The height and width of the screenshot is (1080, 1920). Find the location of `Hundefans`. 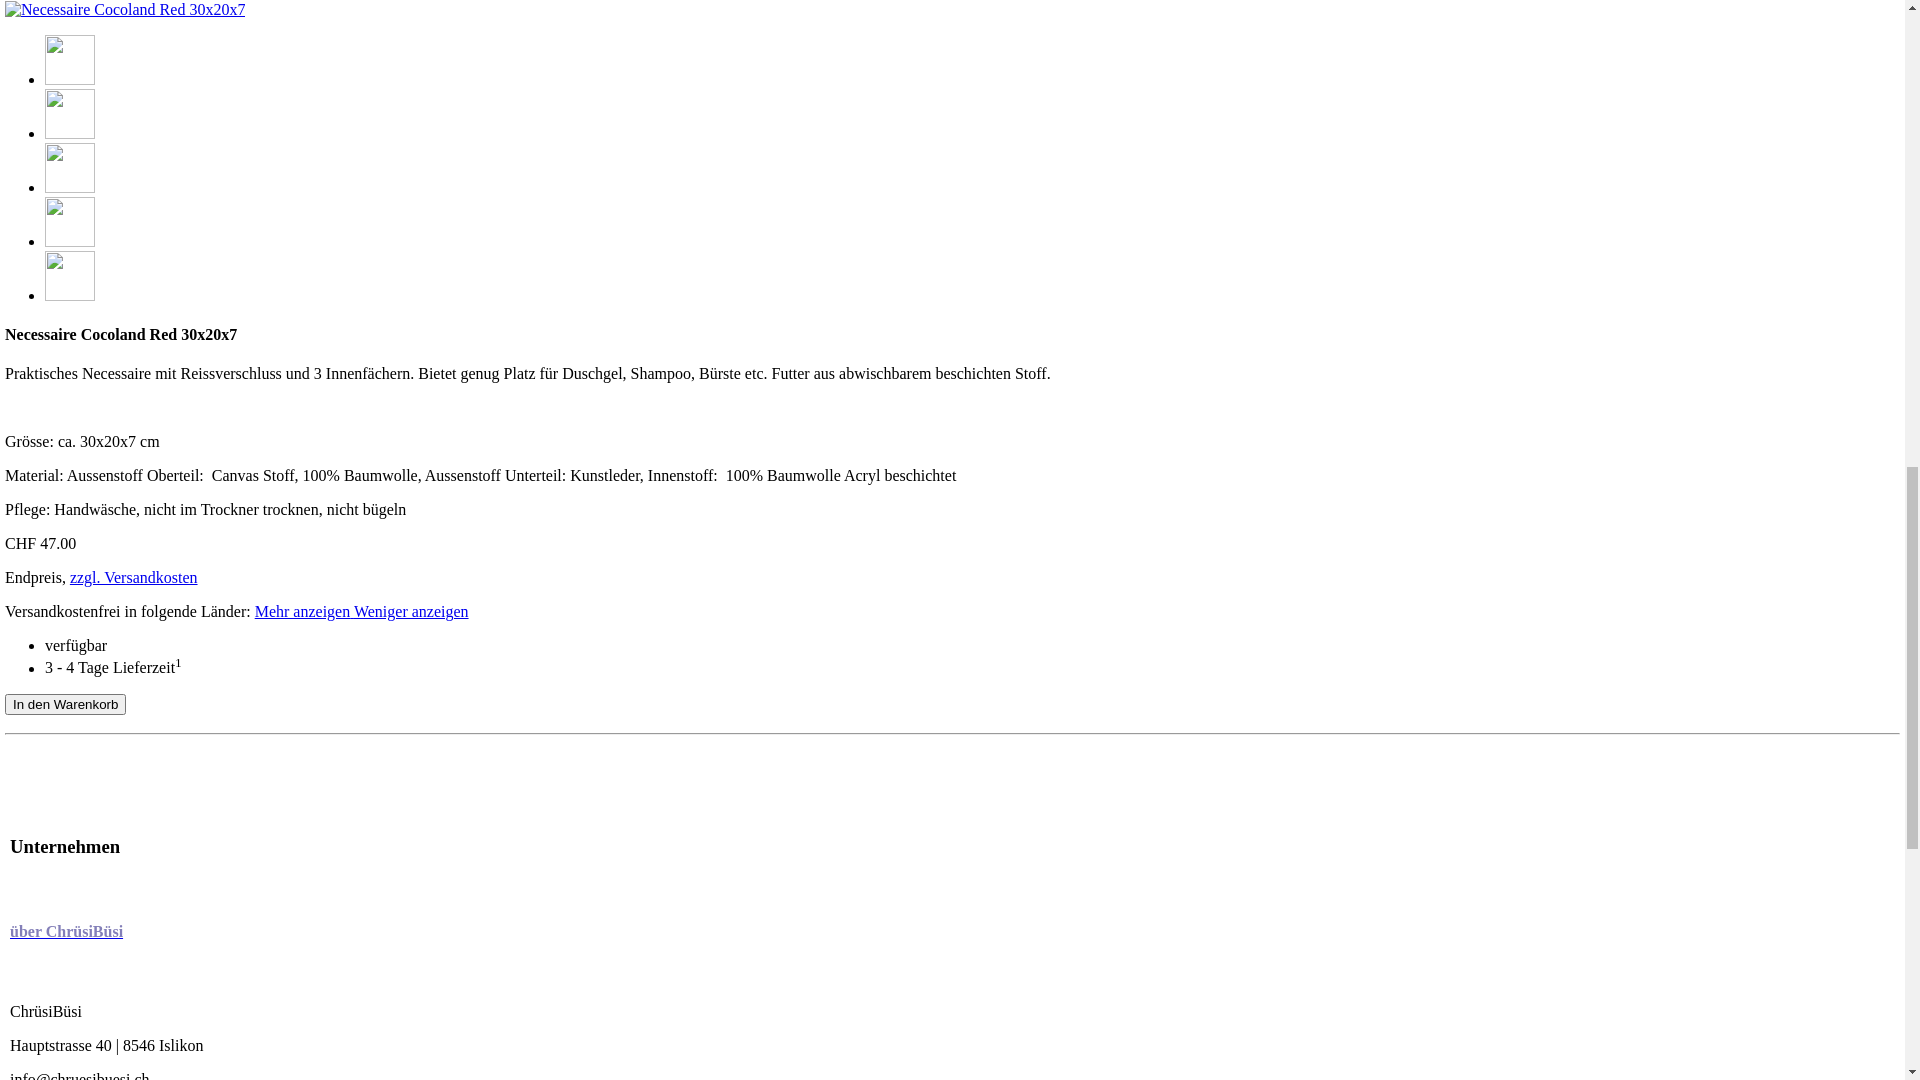

Hundefans is located at coordinates (74, 476).